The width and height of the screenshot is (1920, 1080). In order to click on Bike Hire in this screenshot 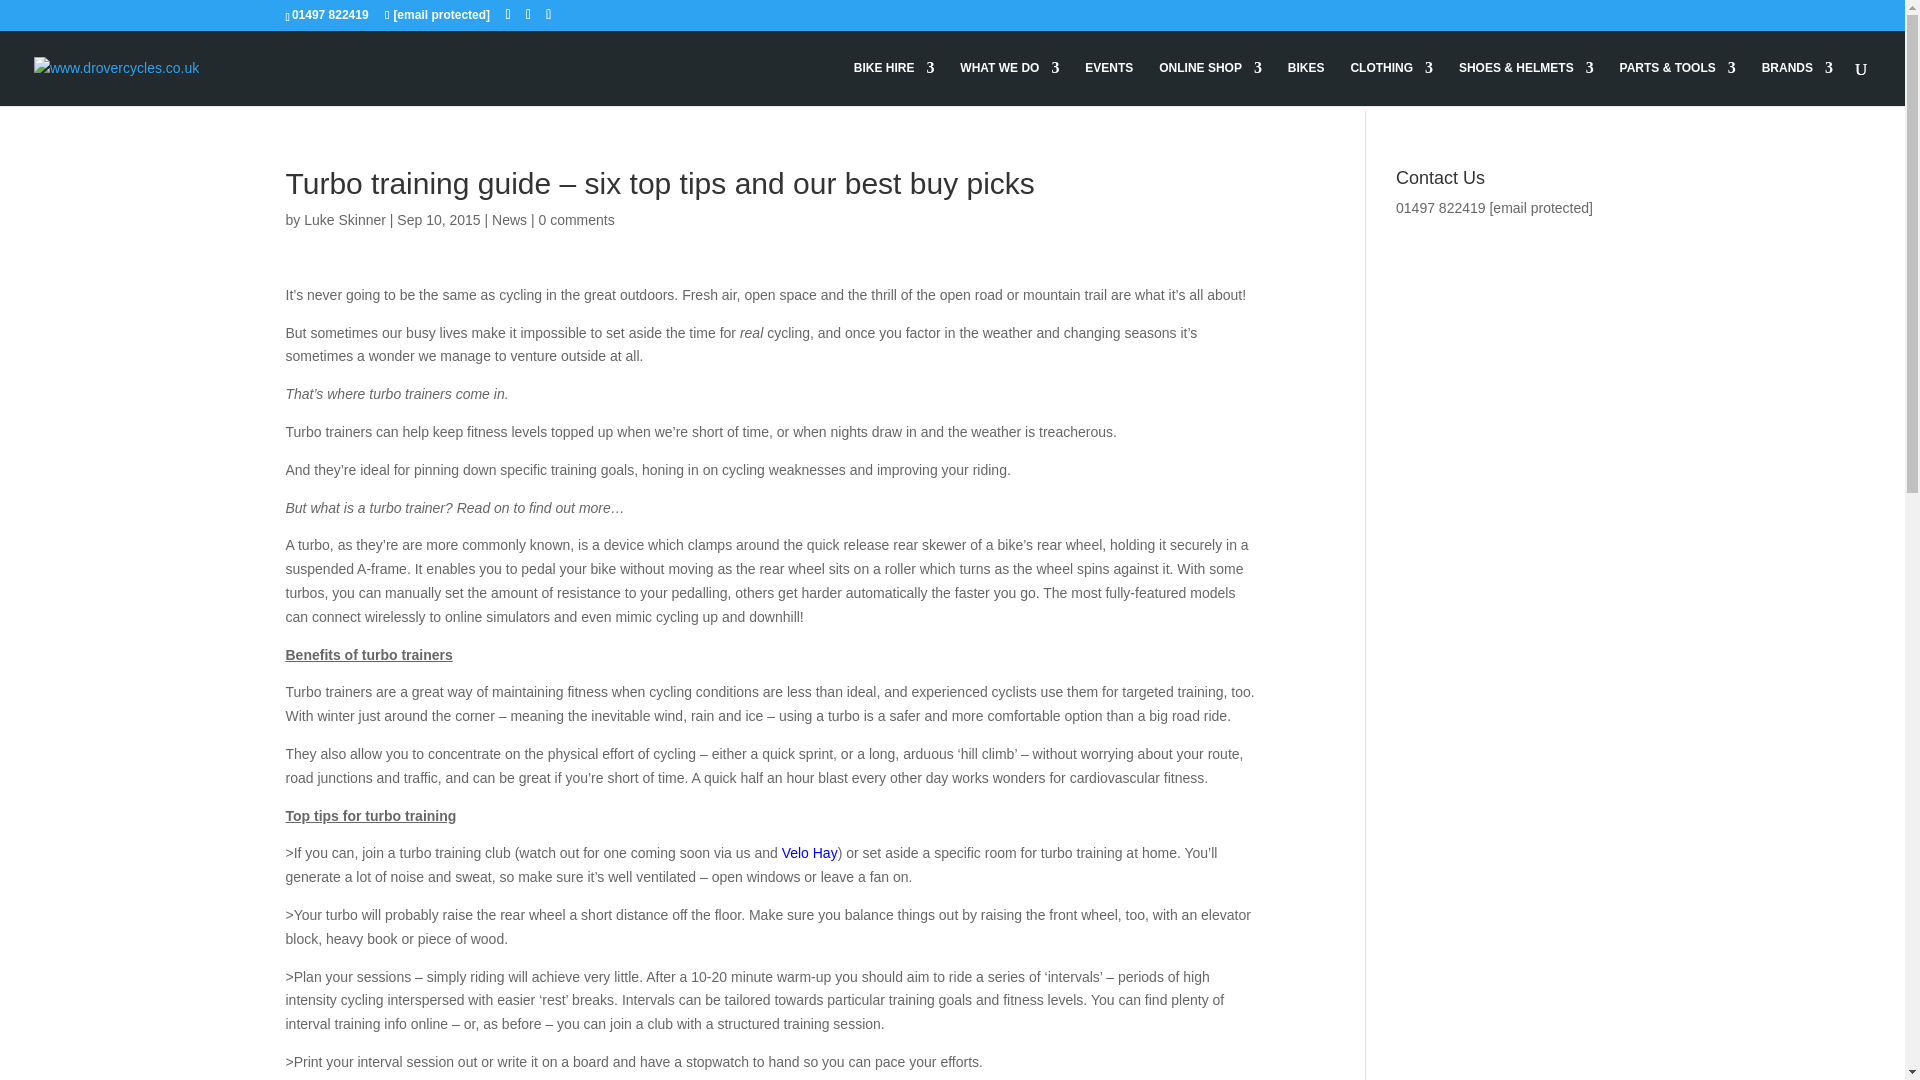, I will do `click(894, 82)`.